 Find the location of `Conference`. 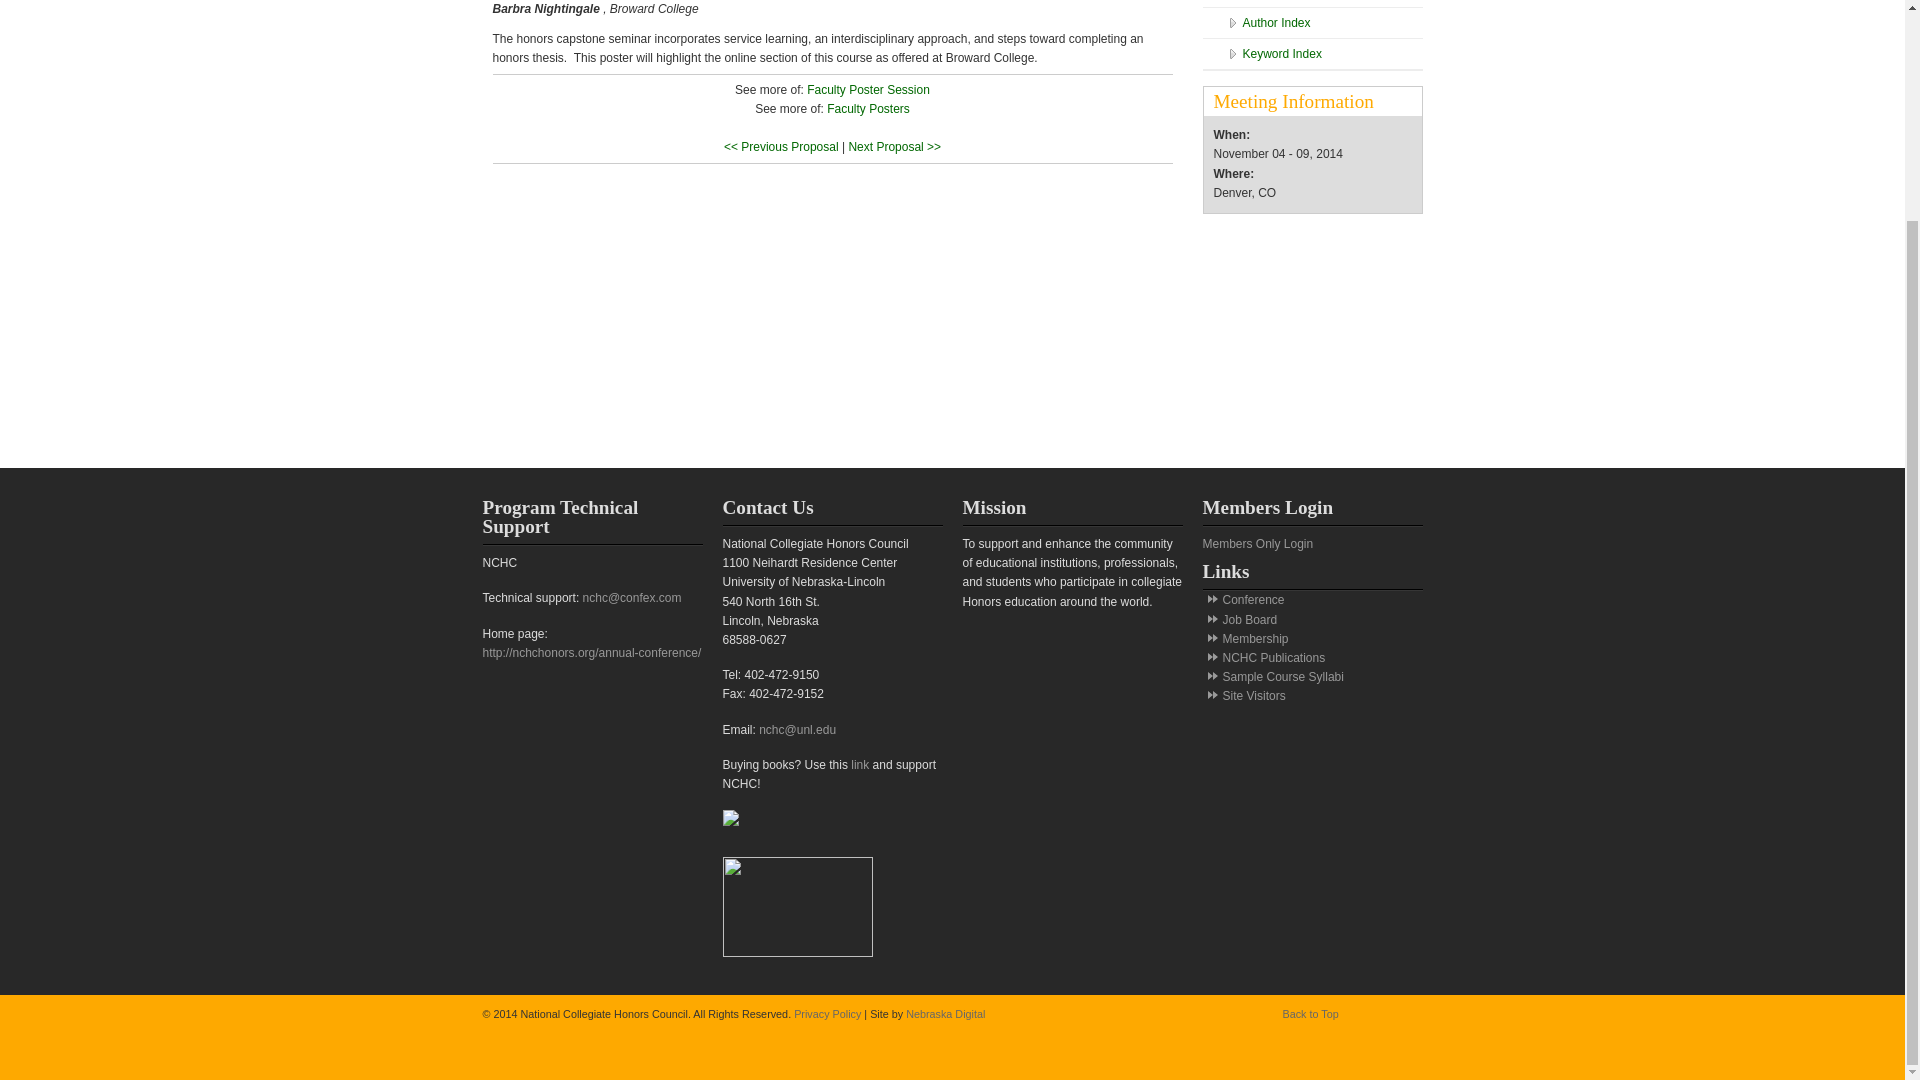

Conference is located at coordinates (1252, 599).